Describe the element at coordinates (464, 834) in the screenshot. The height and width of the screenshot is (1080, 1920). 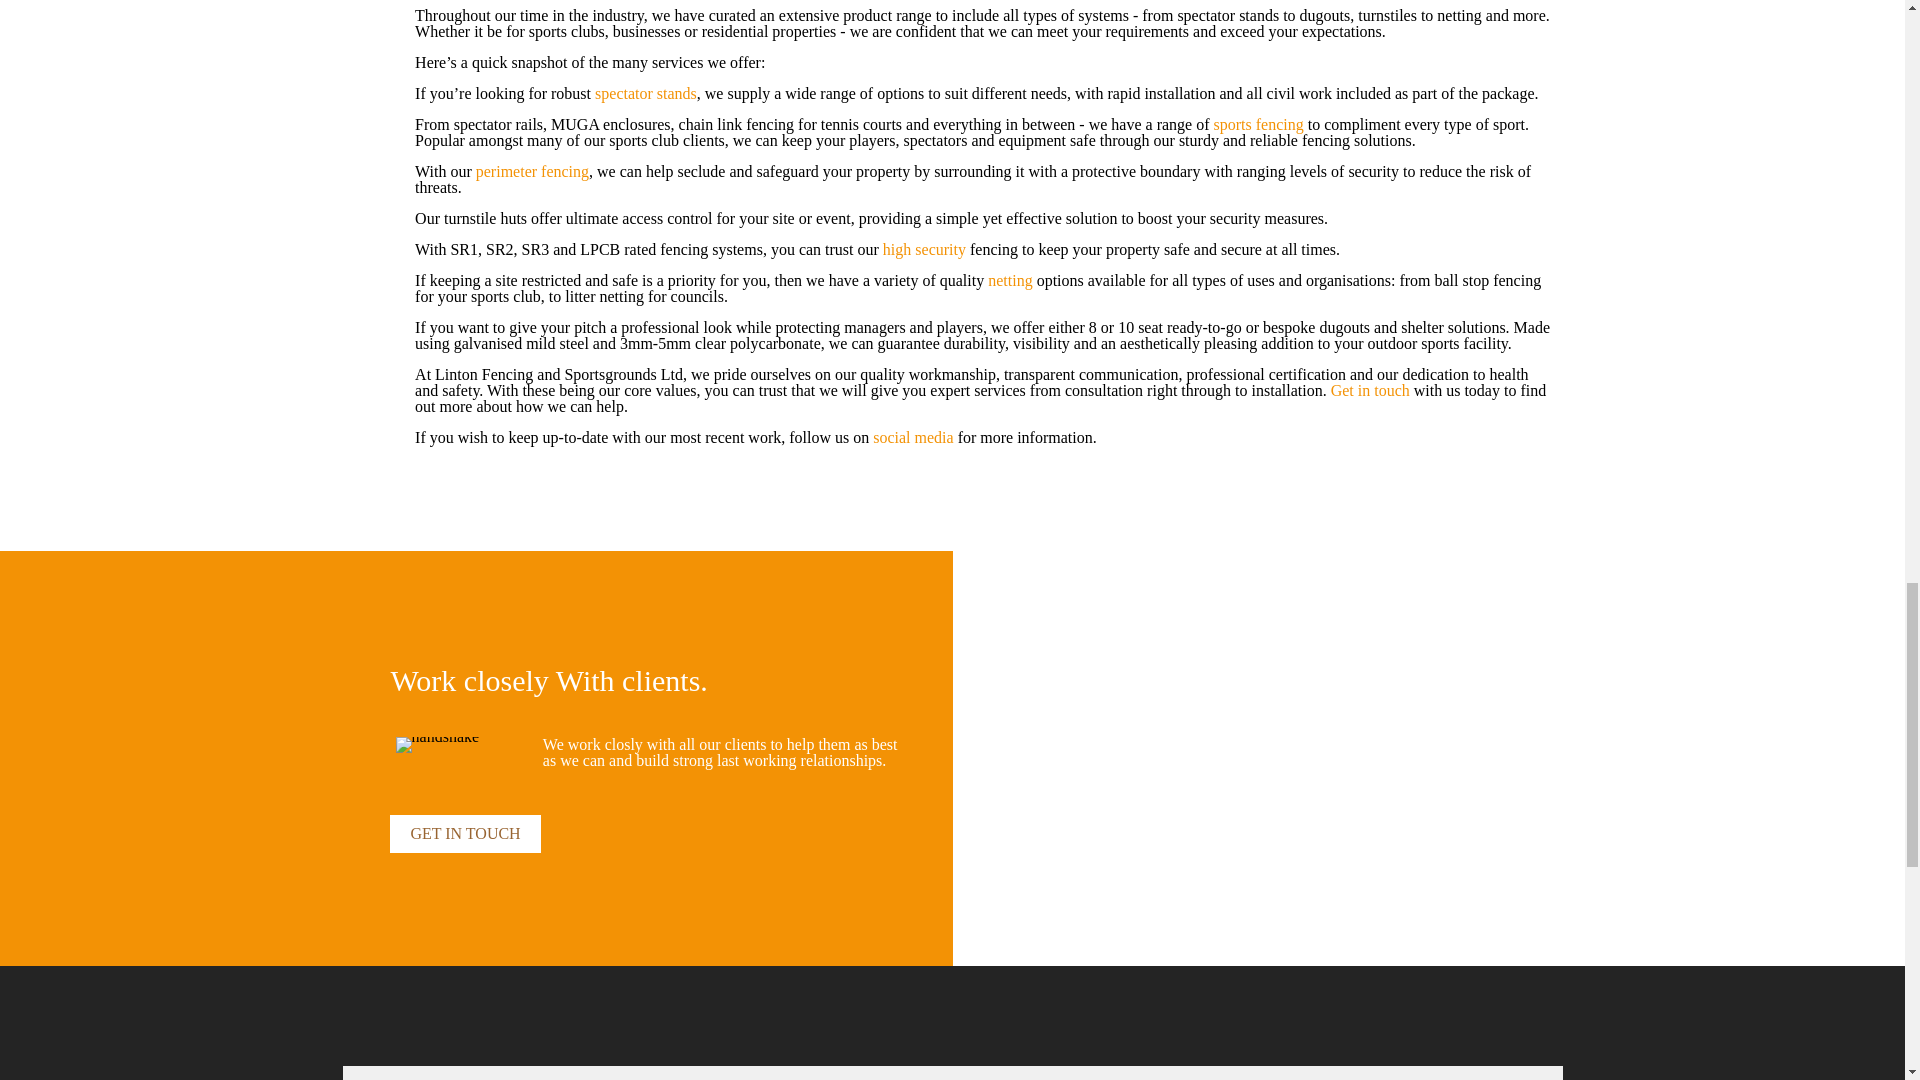
I see `GET IN TOUCH` at that location.